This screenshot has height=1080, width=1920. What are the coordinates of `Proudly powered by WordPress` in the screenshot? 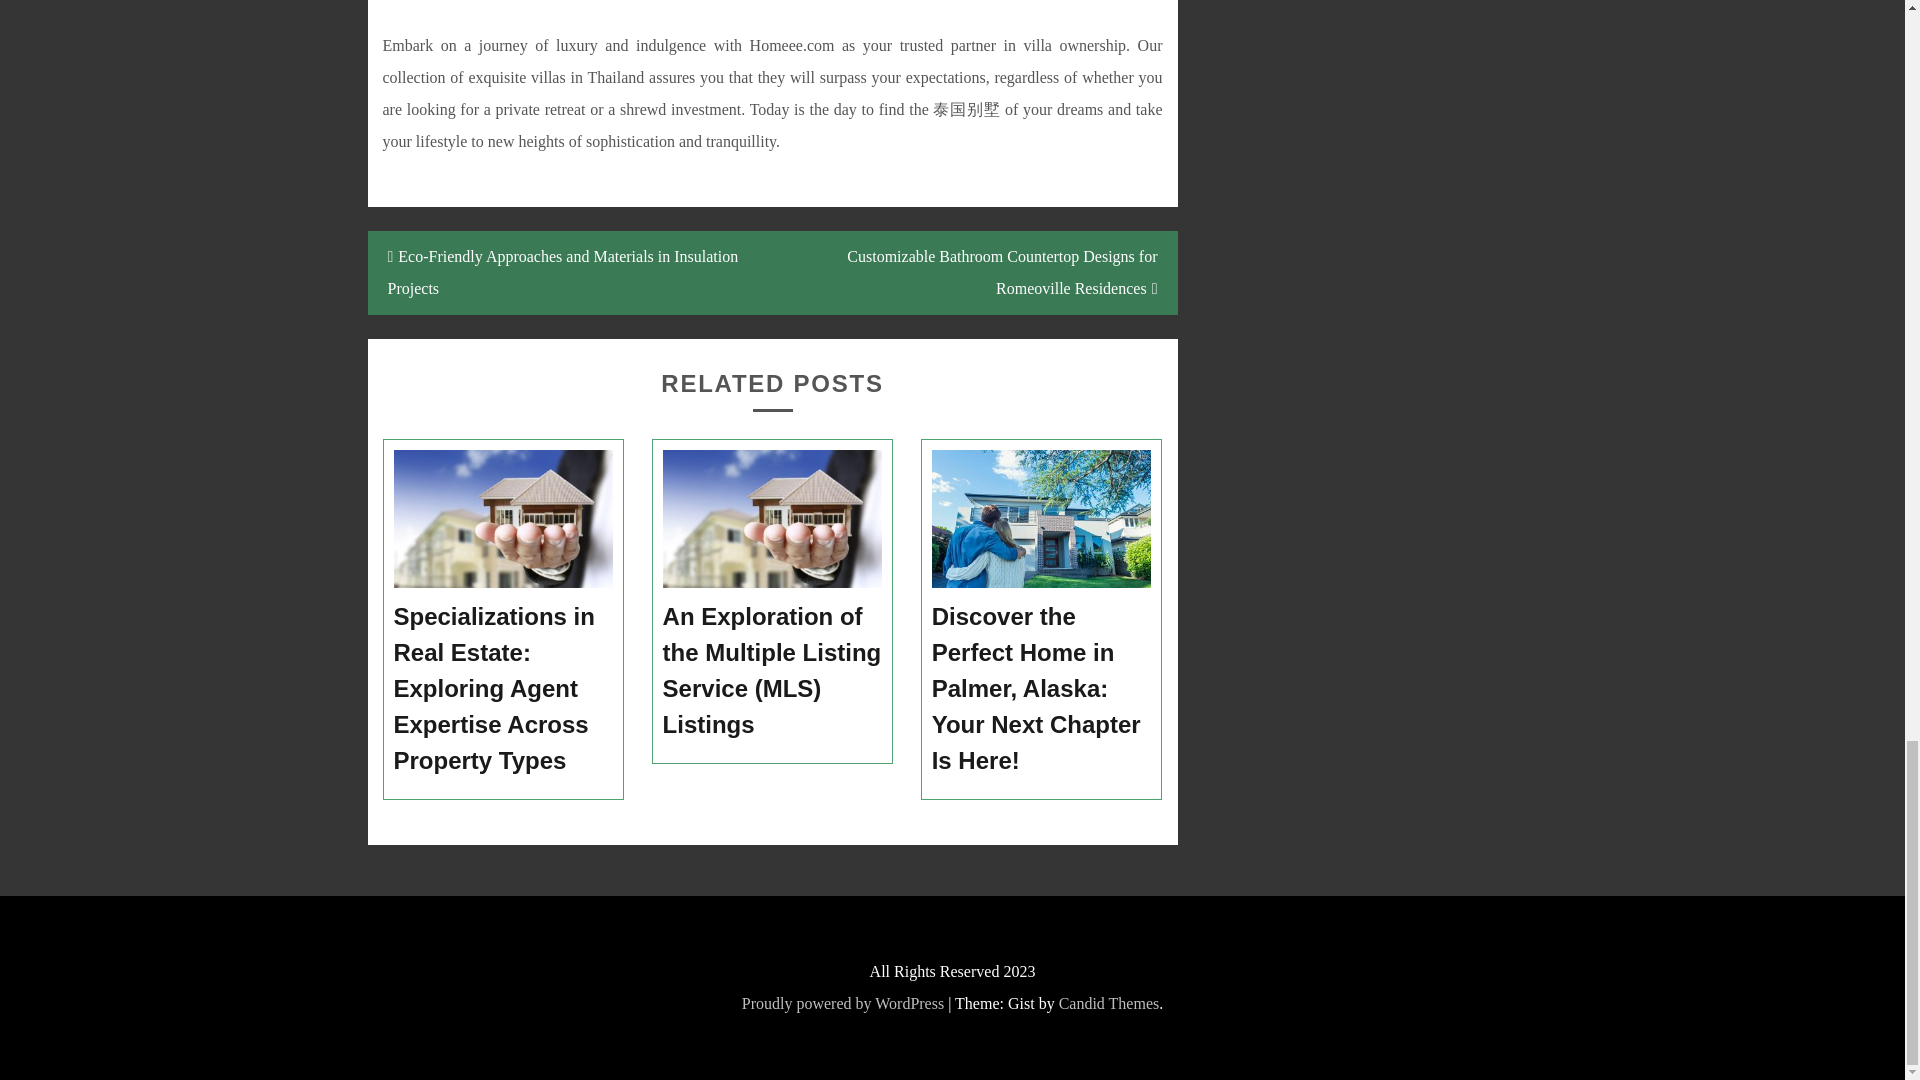 It's located at (842, 1002).